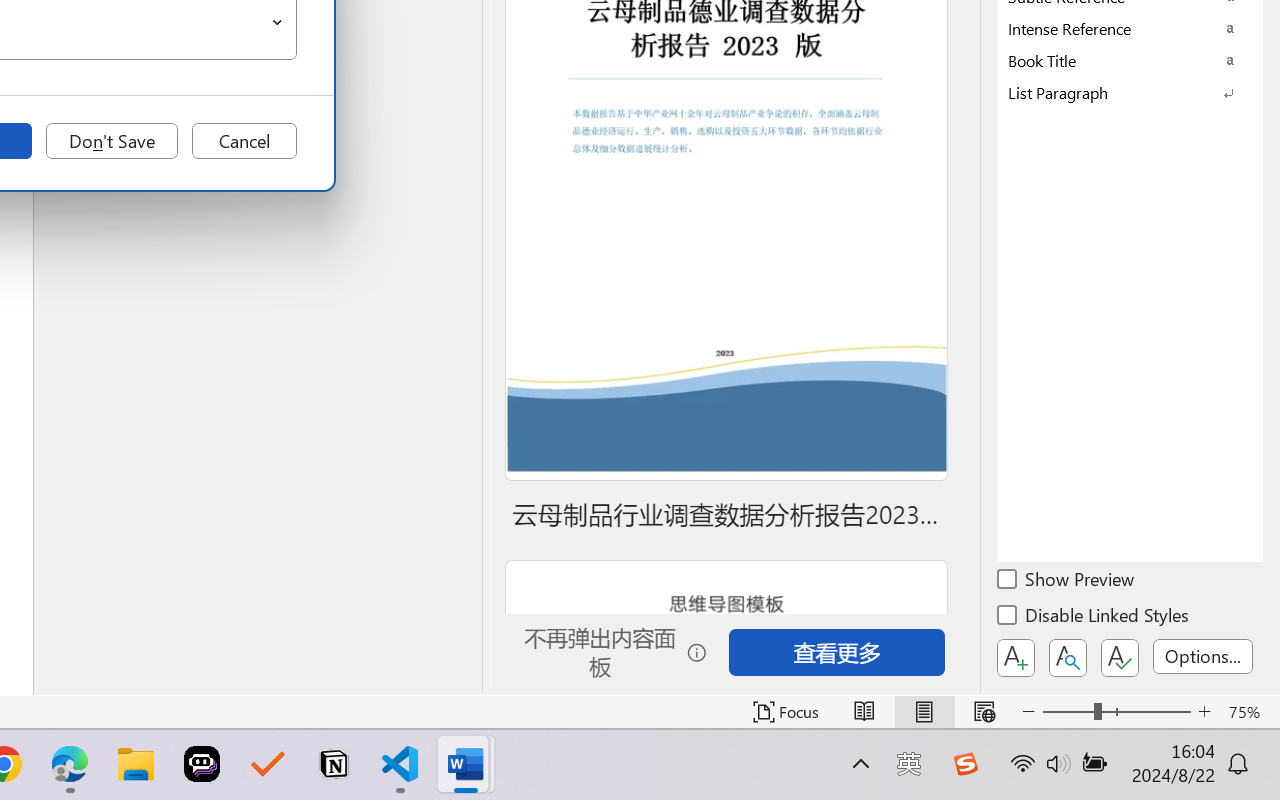 This screenshot has height=800, width=1280. I want to click on Web Layout, so click(984, 712).